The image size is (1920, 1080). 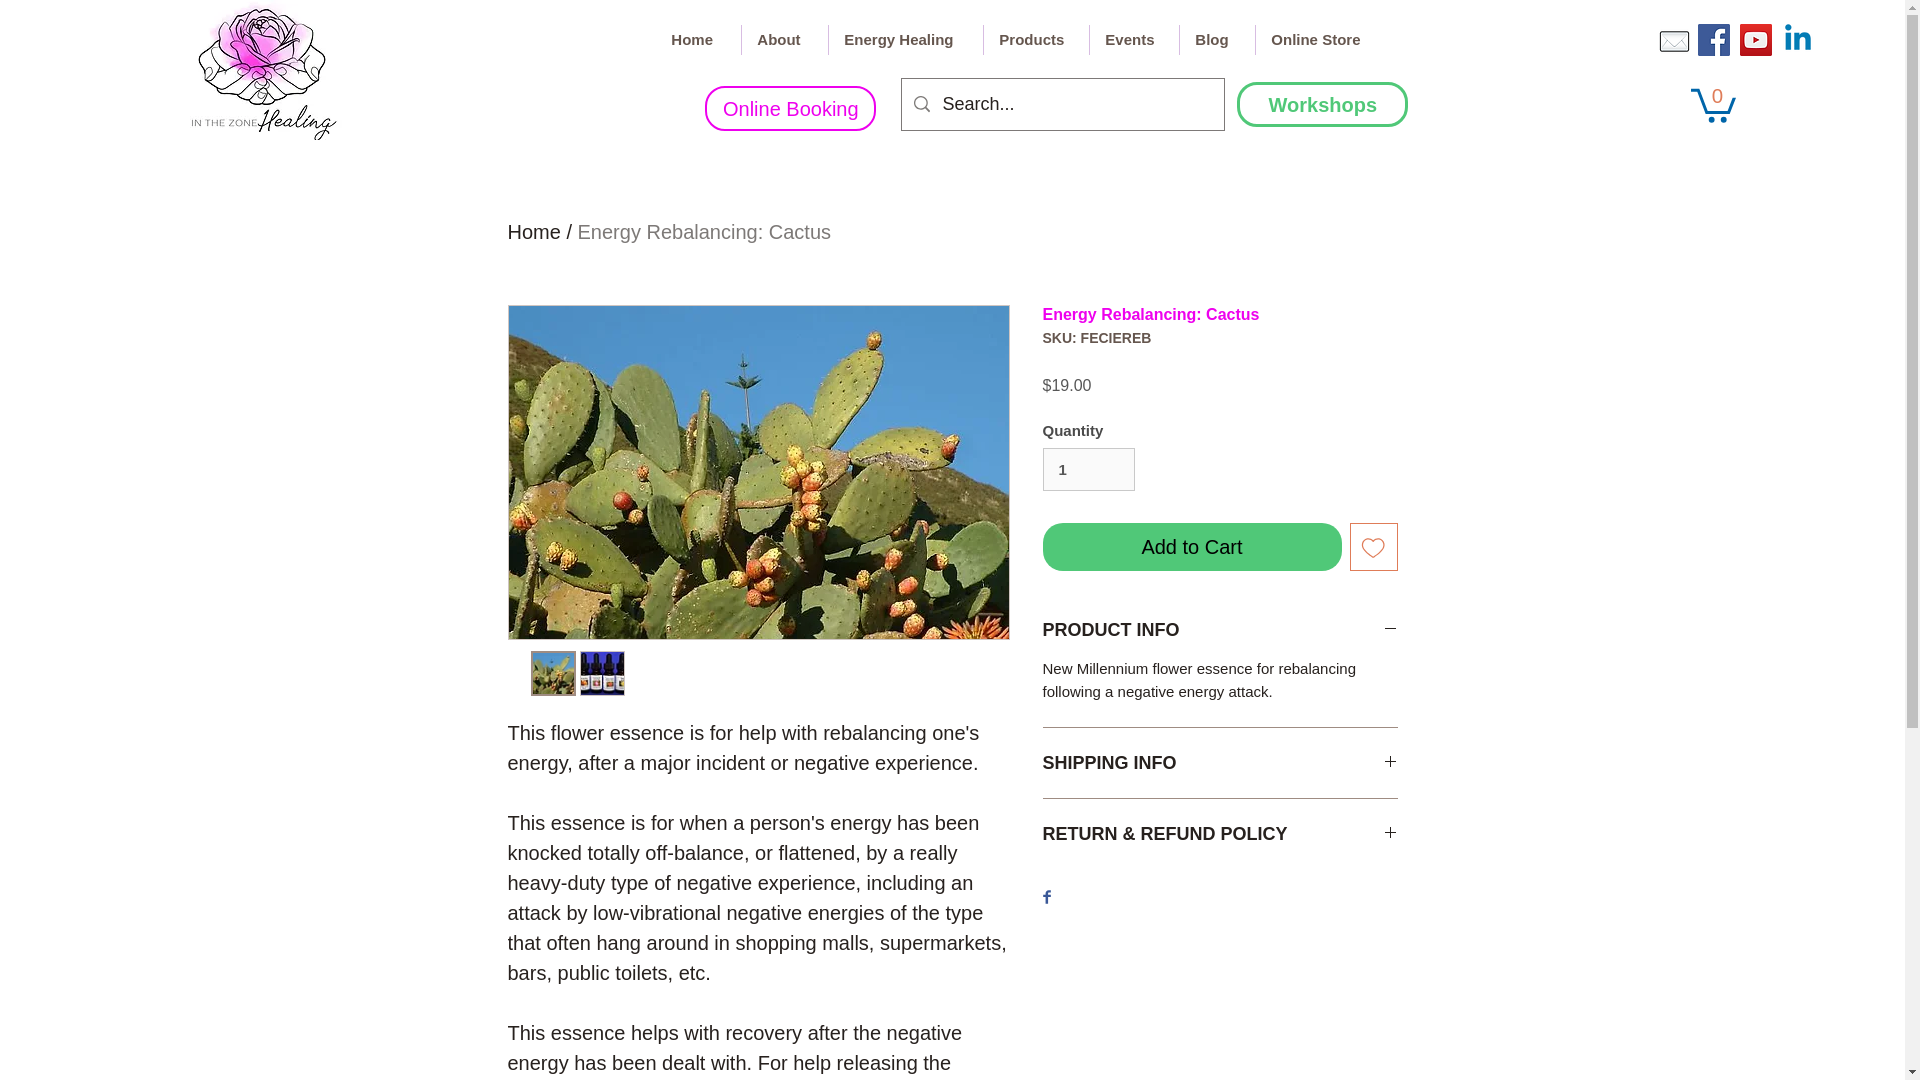 I want to click on Email Glenys, so click(x=1674, y=41).